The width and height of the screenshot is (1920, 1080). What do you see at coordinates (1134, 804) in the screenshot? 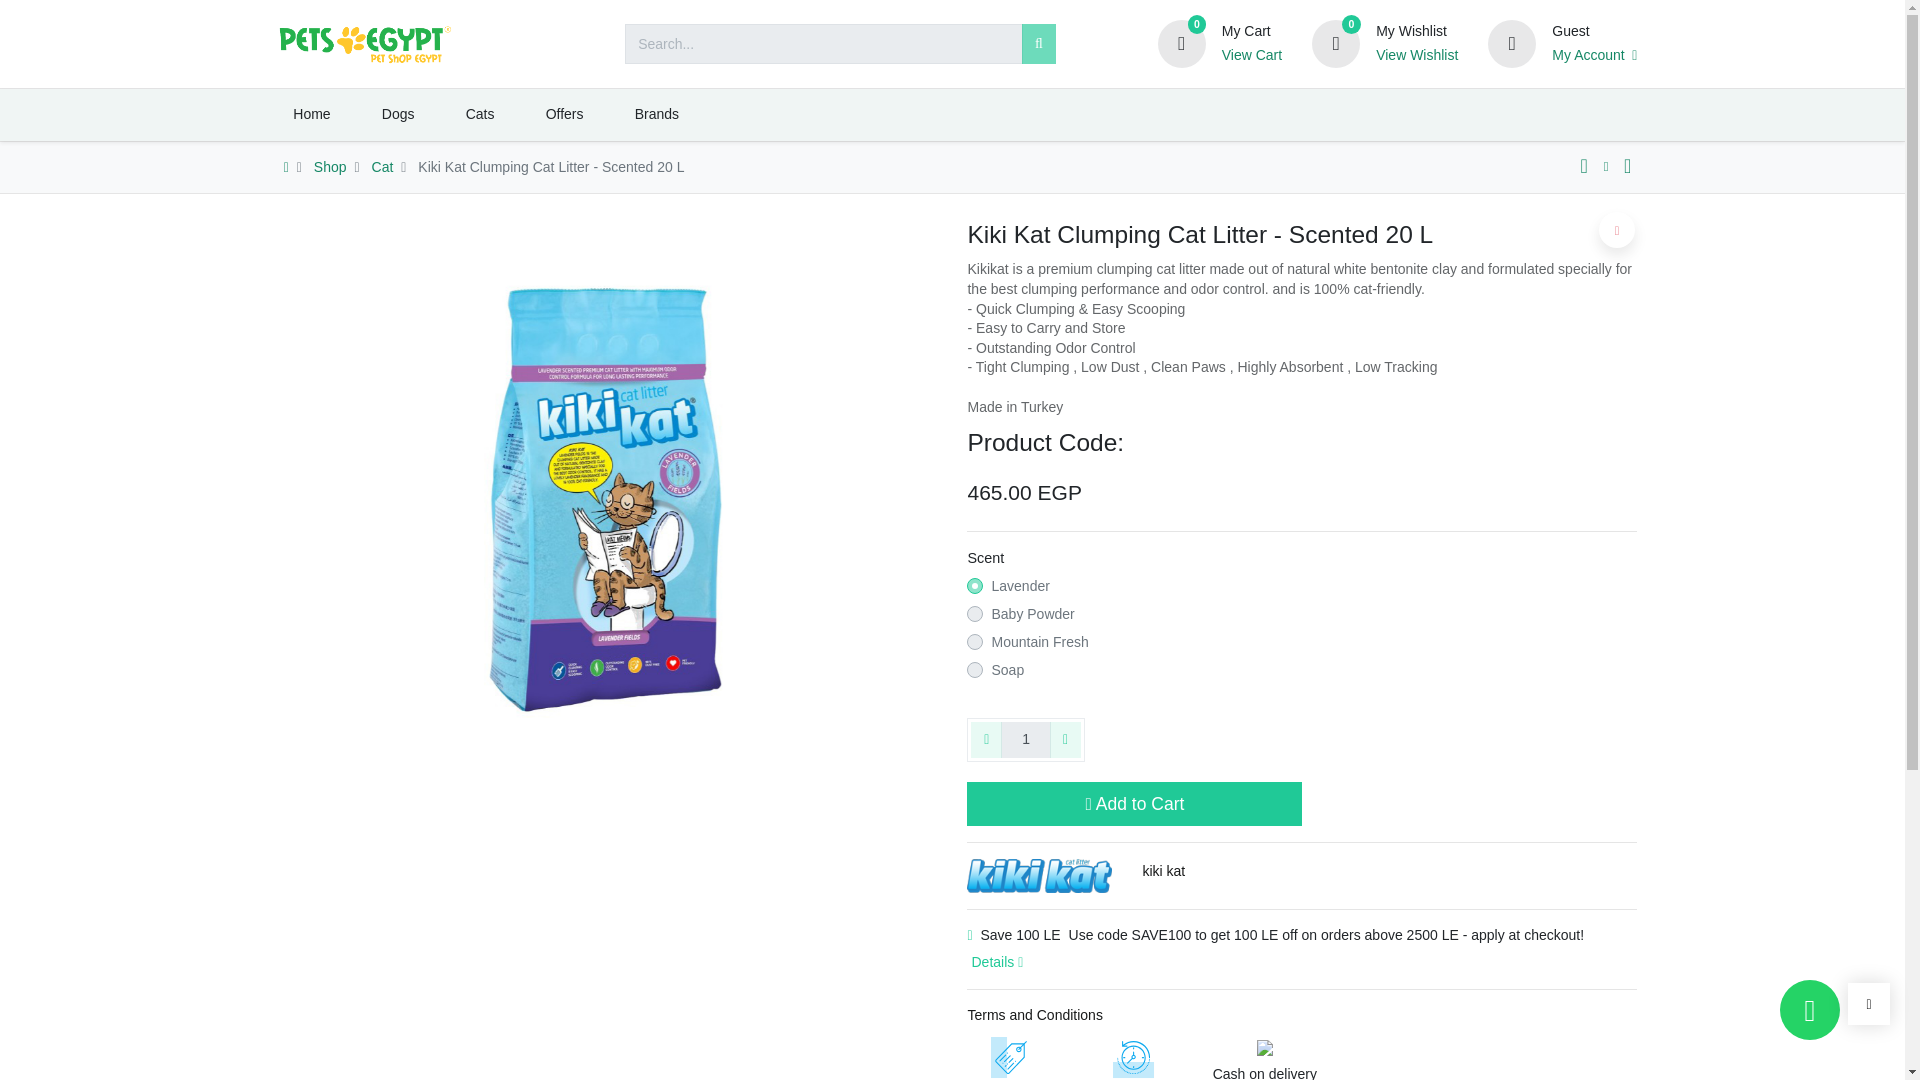
I see `Add to Cart` at bounding box center [1134, 804].